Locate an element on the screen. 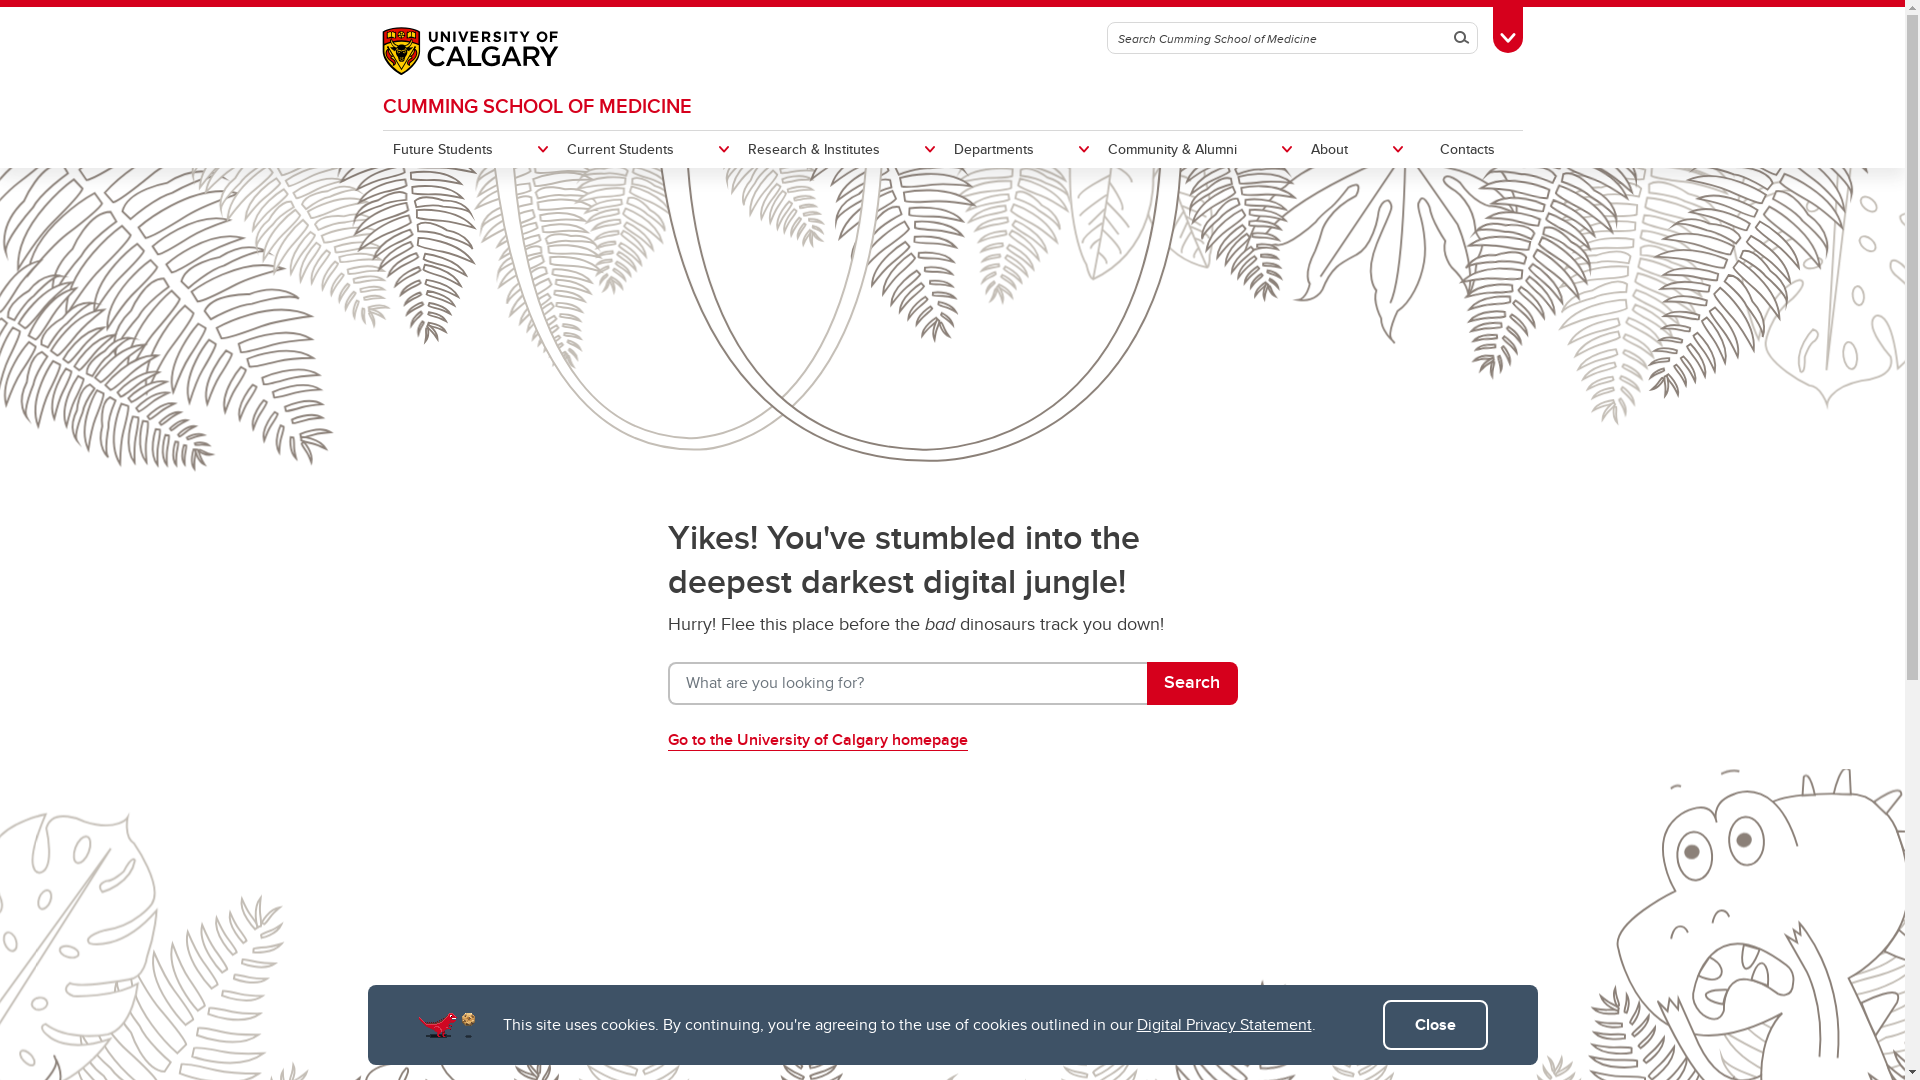 The width and height of the screenshot is (1920, 1080). Digital Privacy Statement is located at coordinates (1224, 1024).